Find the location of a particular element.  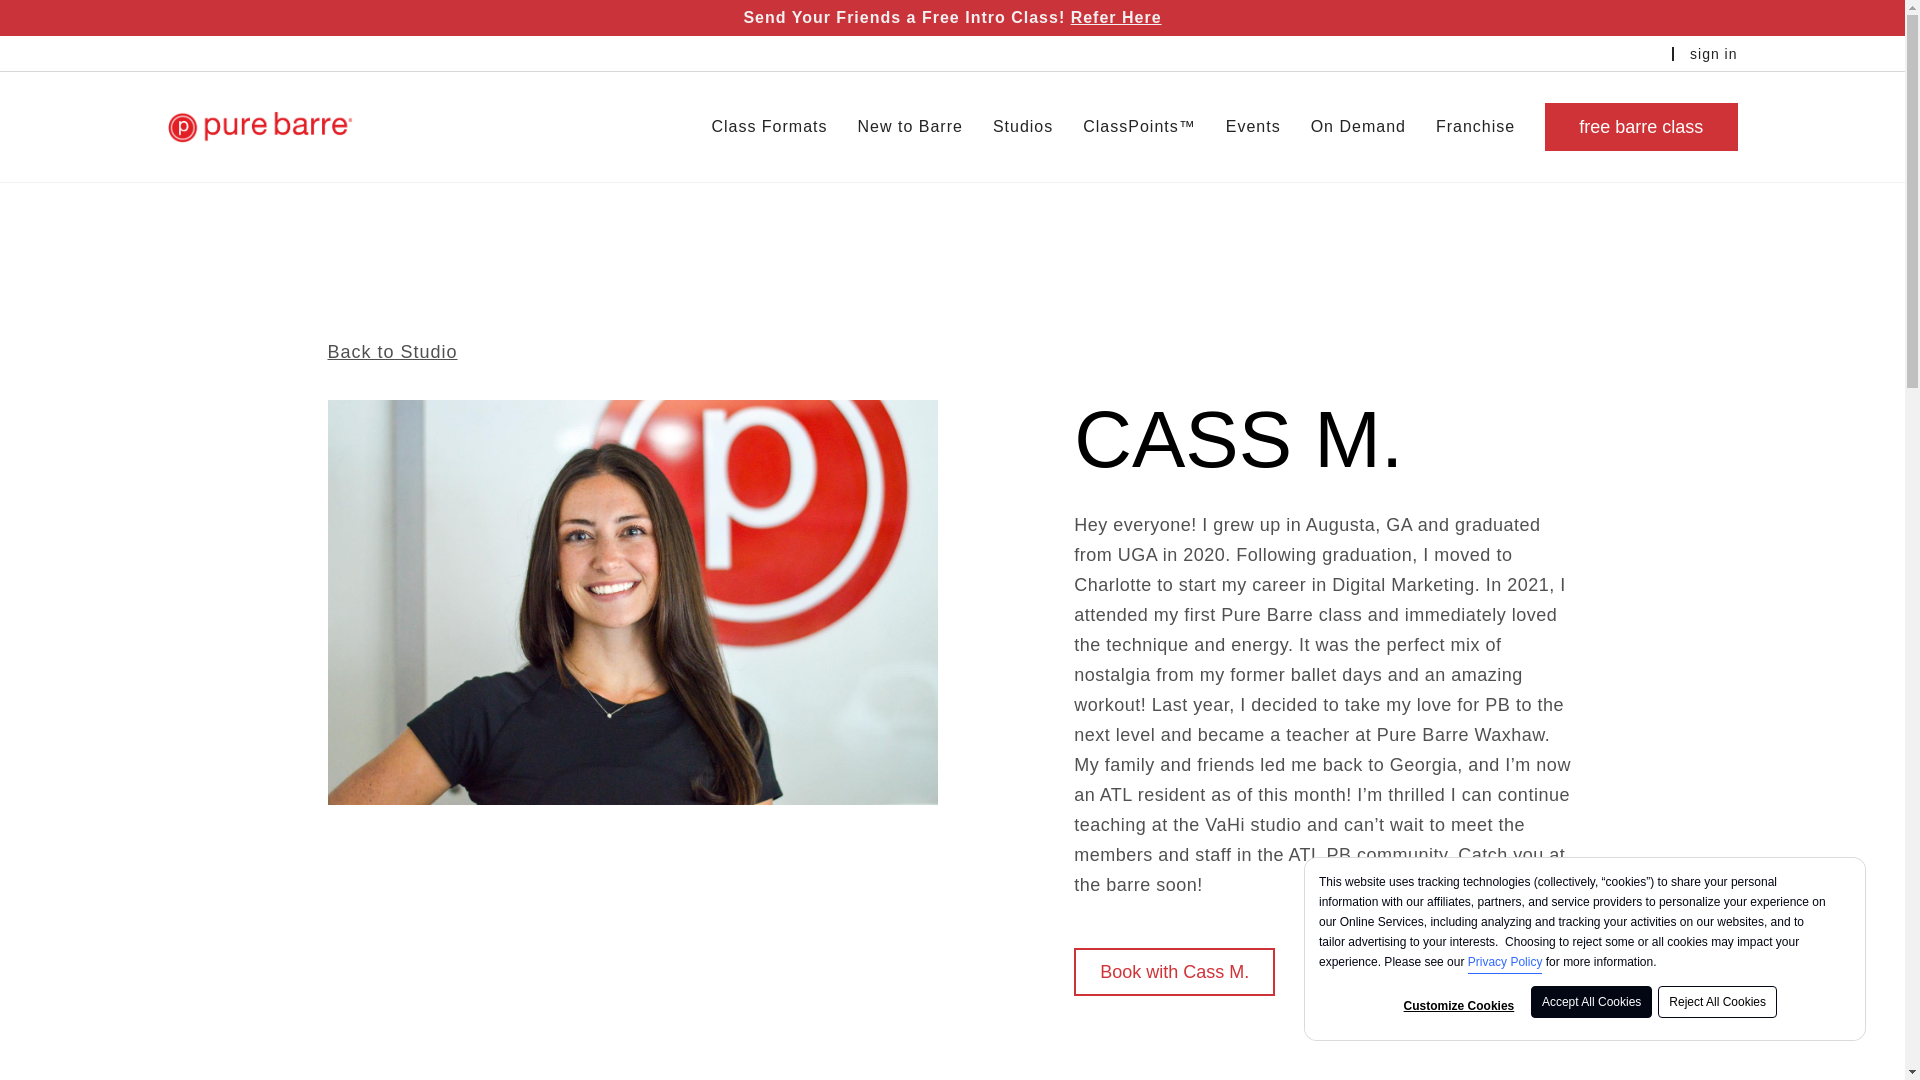

Studios is located at coordinates (1022, 126).